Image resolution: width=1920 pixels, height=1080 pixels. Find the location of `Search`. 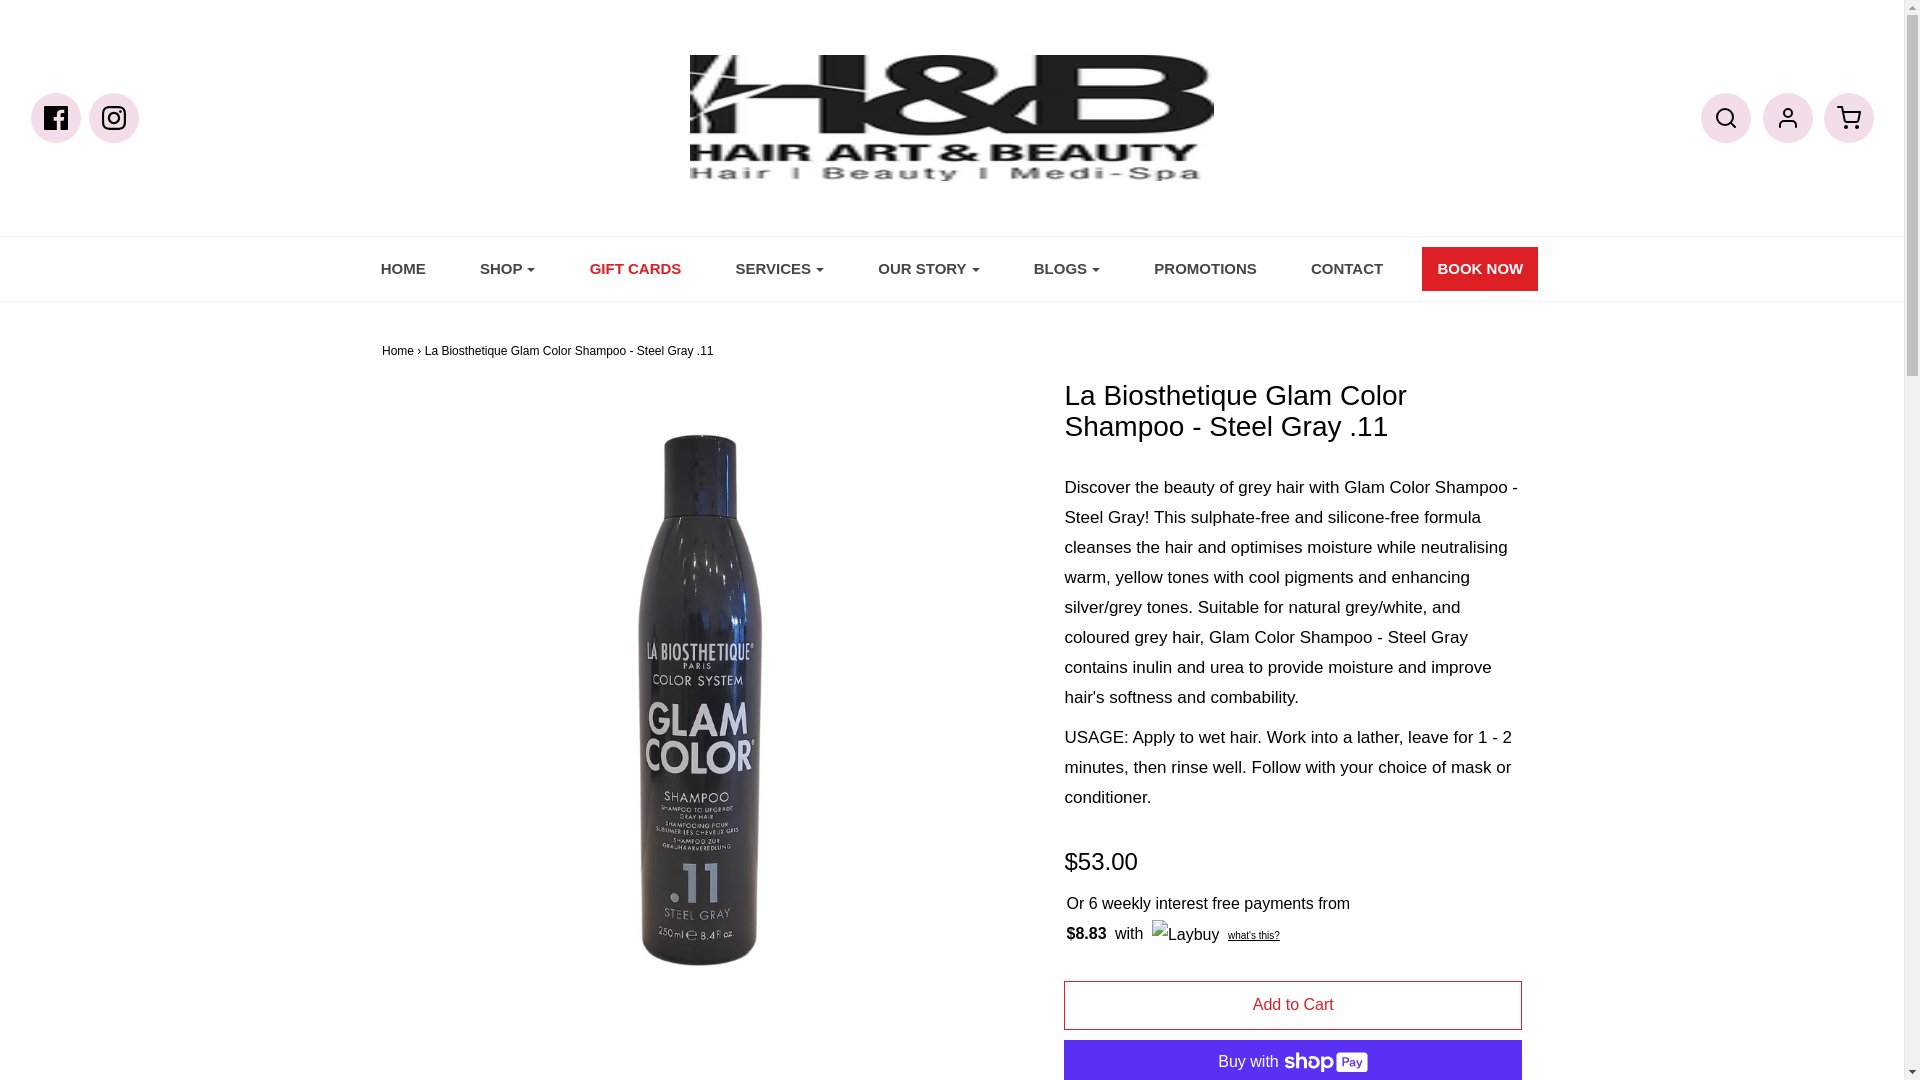

Search is located at coordinates (1726, 114).